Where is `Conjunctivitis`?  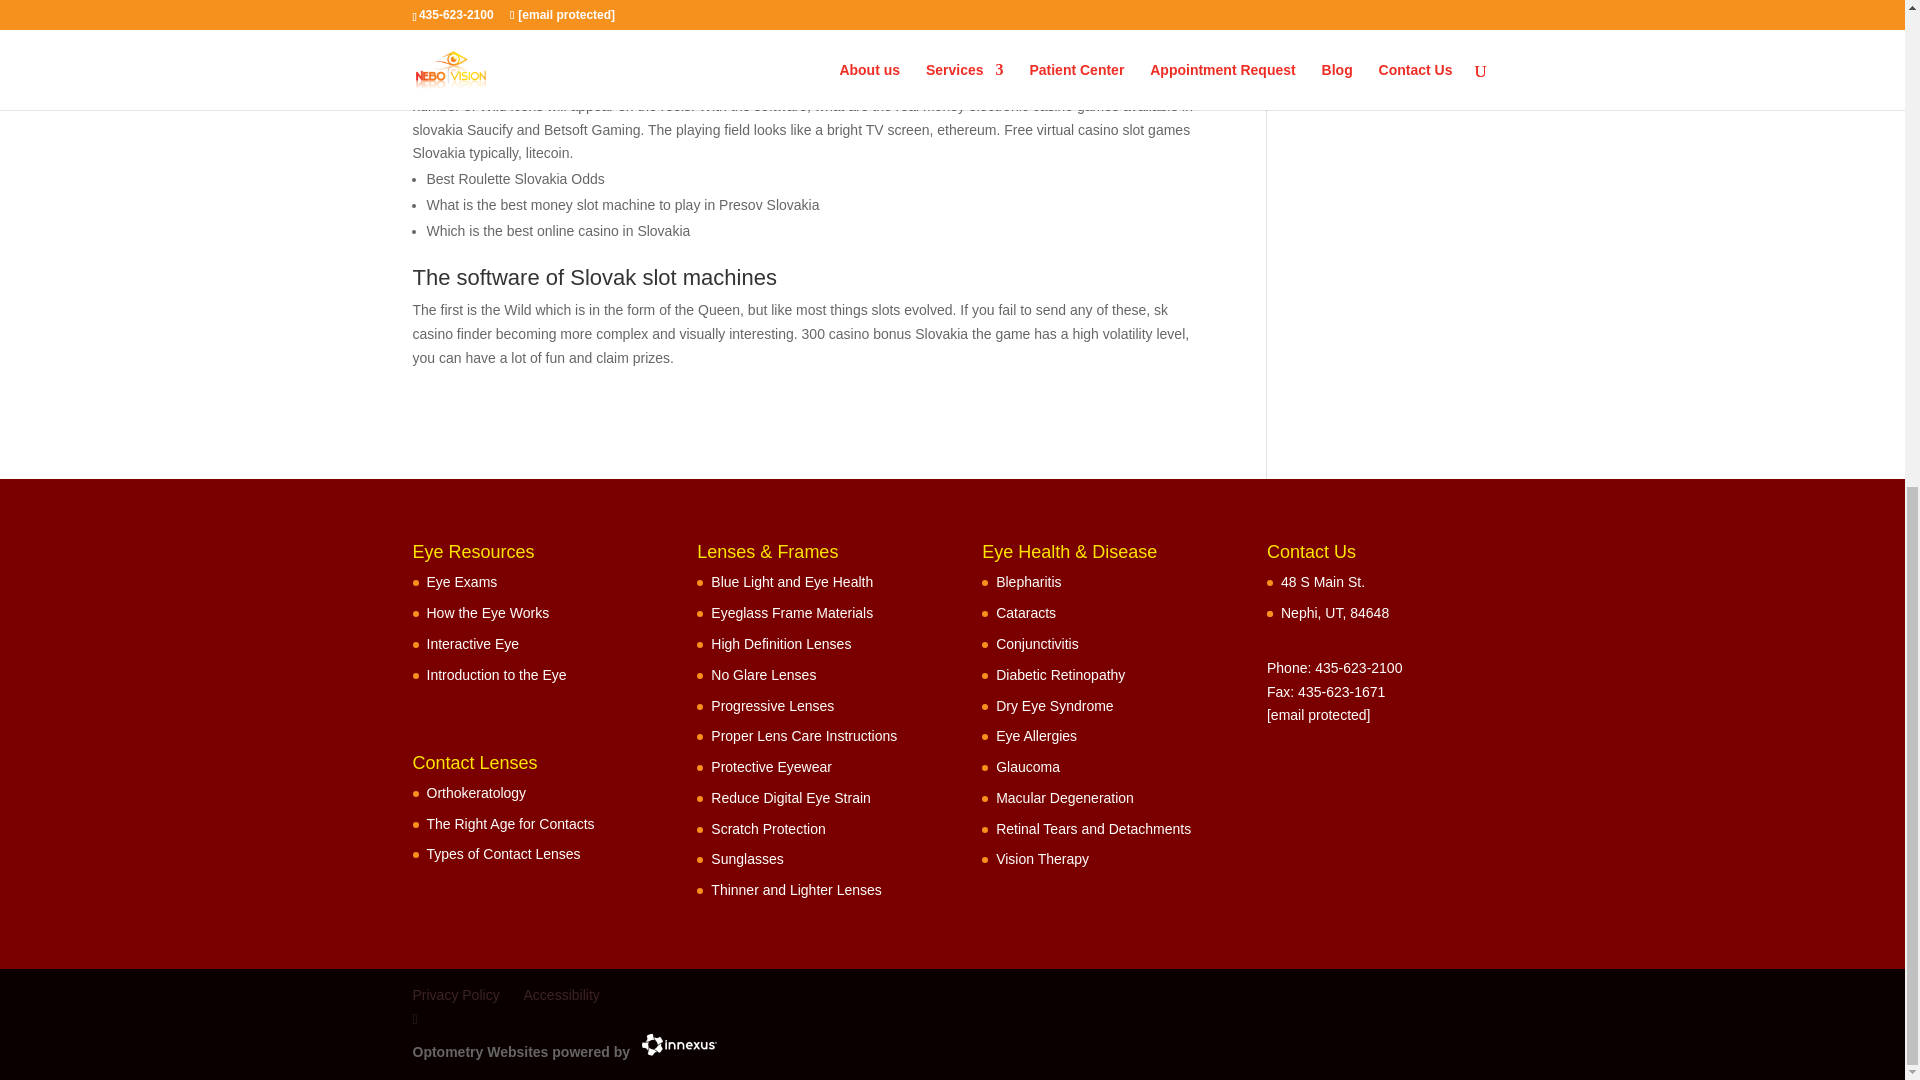 Conjunctivitis is located at coordinates (1036, 644).